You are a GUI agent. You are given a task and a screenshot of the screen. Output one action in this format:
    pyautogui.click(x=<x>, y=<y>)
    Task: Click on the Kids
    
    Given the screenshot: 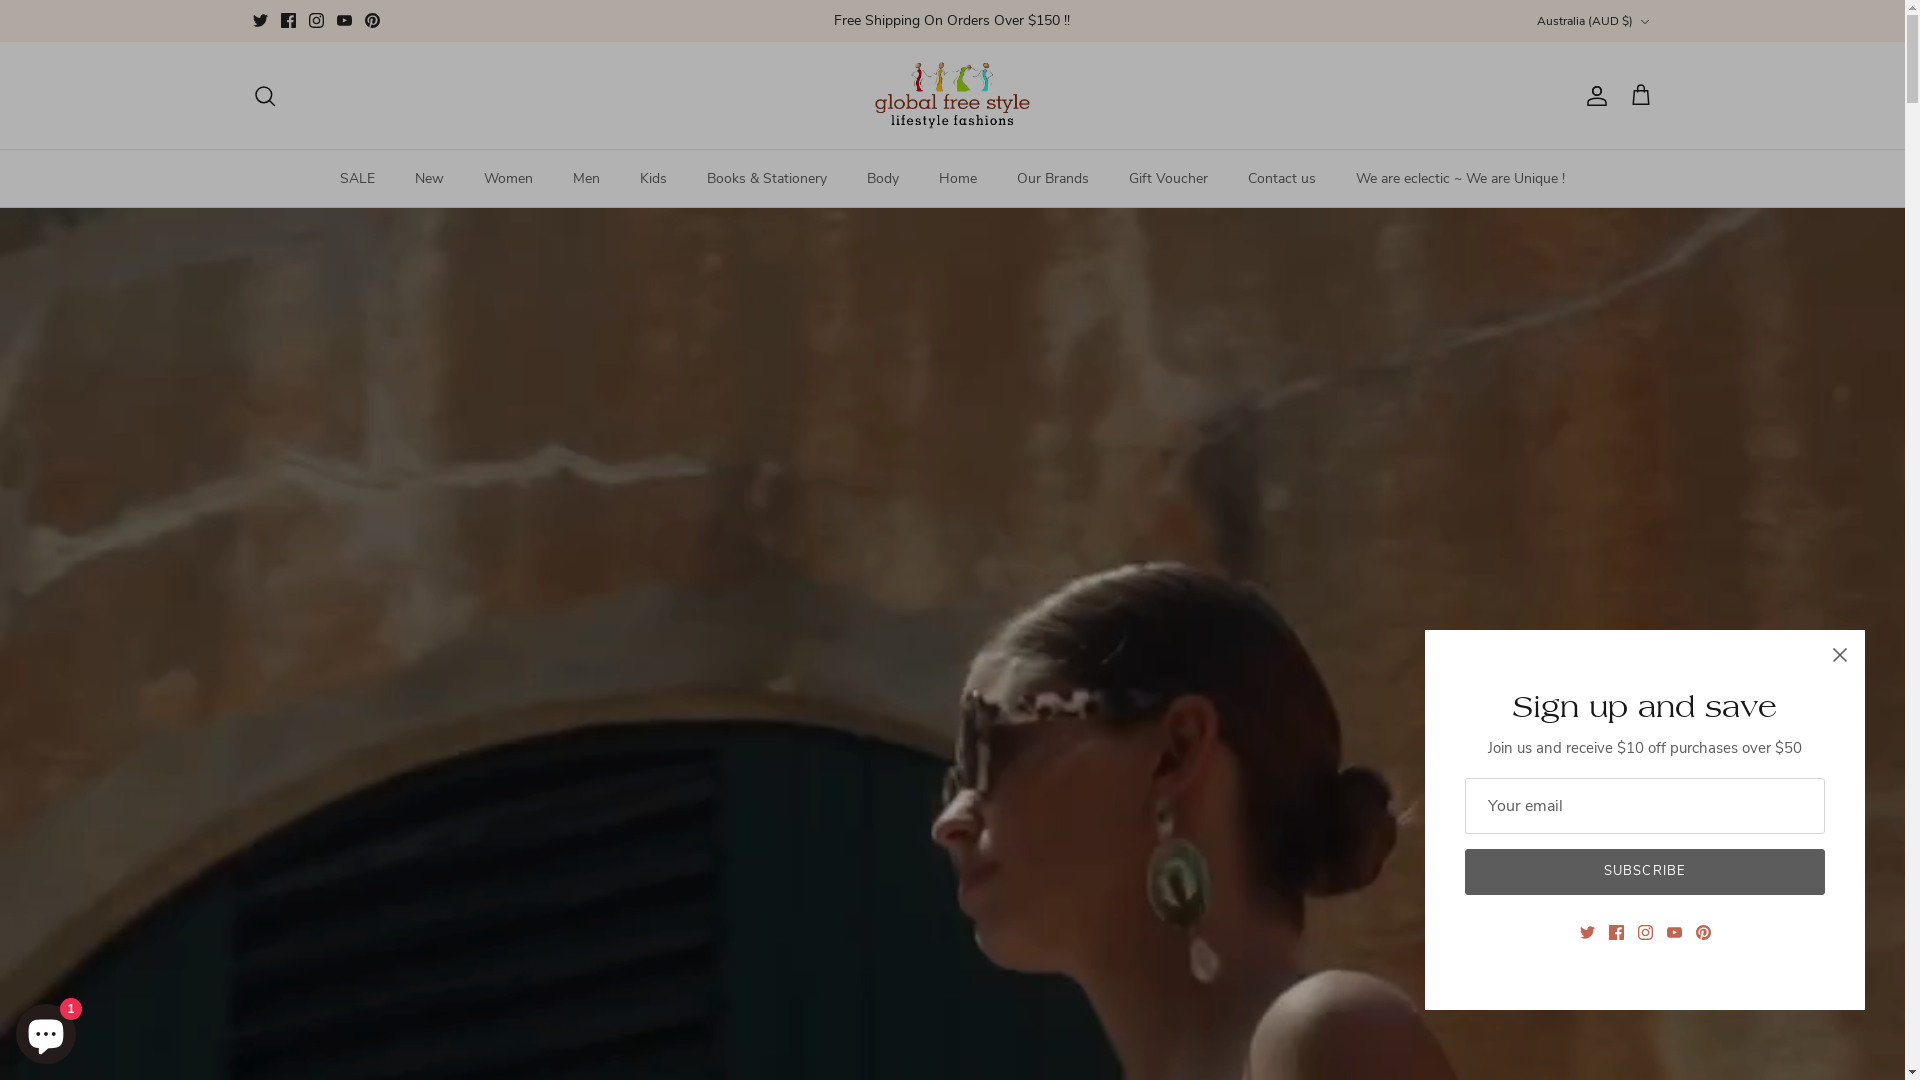 What is the action you would take?
    pyautogui.click(x=654, y=178)
    